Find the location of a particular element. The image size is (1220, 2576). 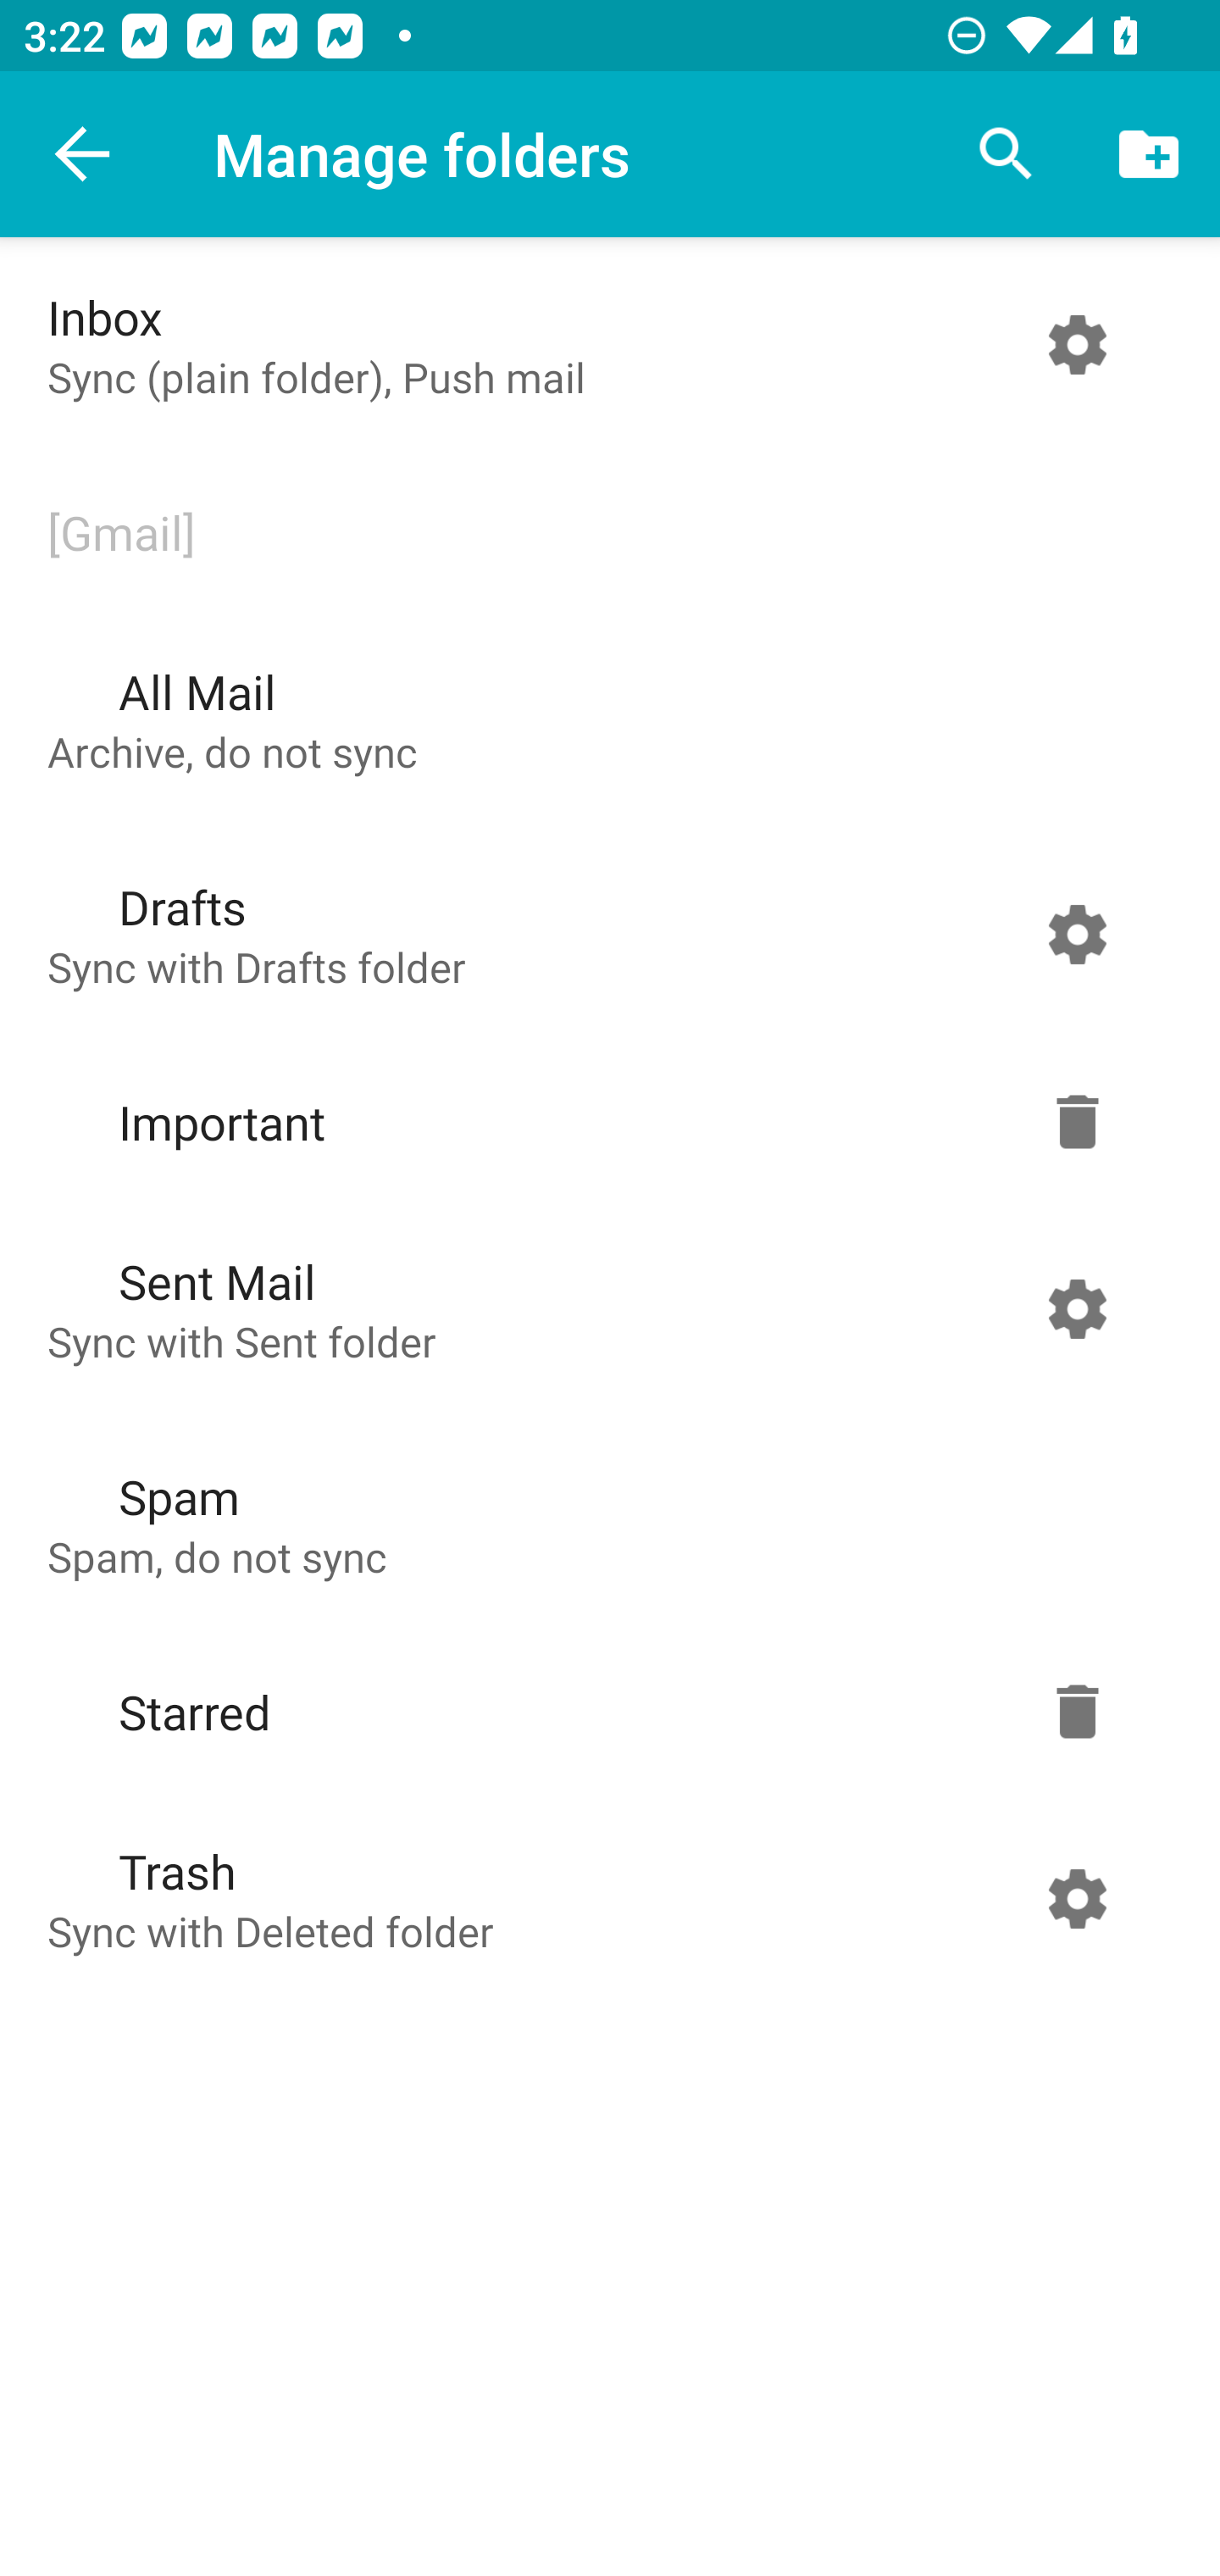

Folder settings is located at coordinates (1077, 935).